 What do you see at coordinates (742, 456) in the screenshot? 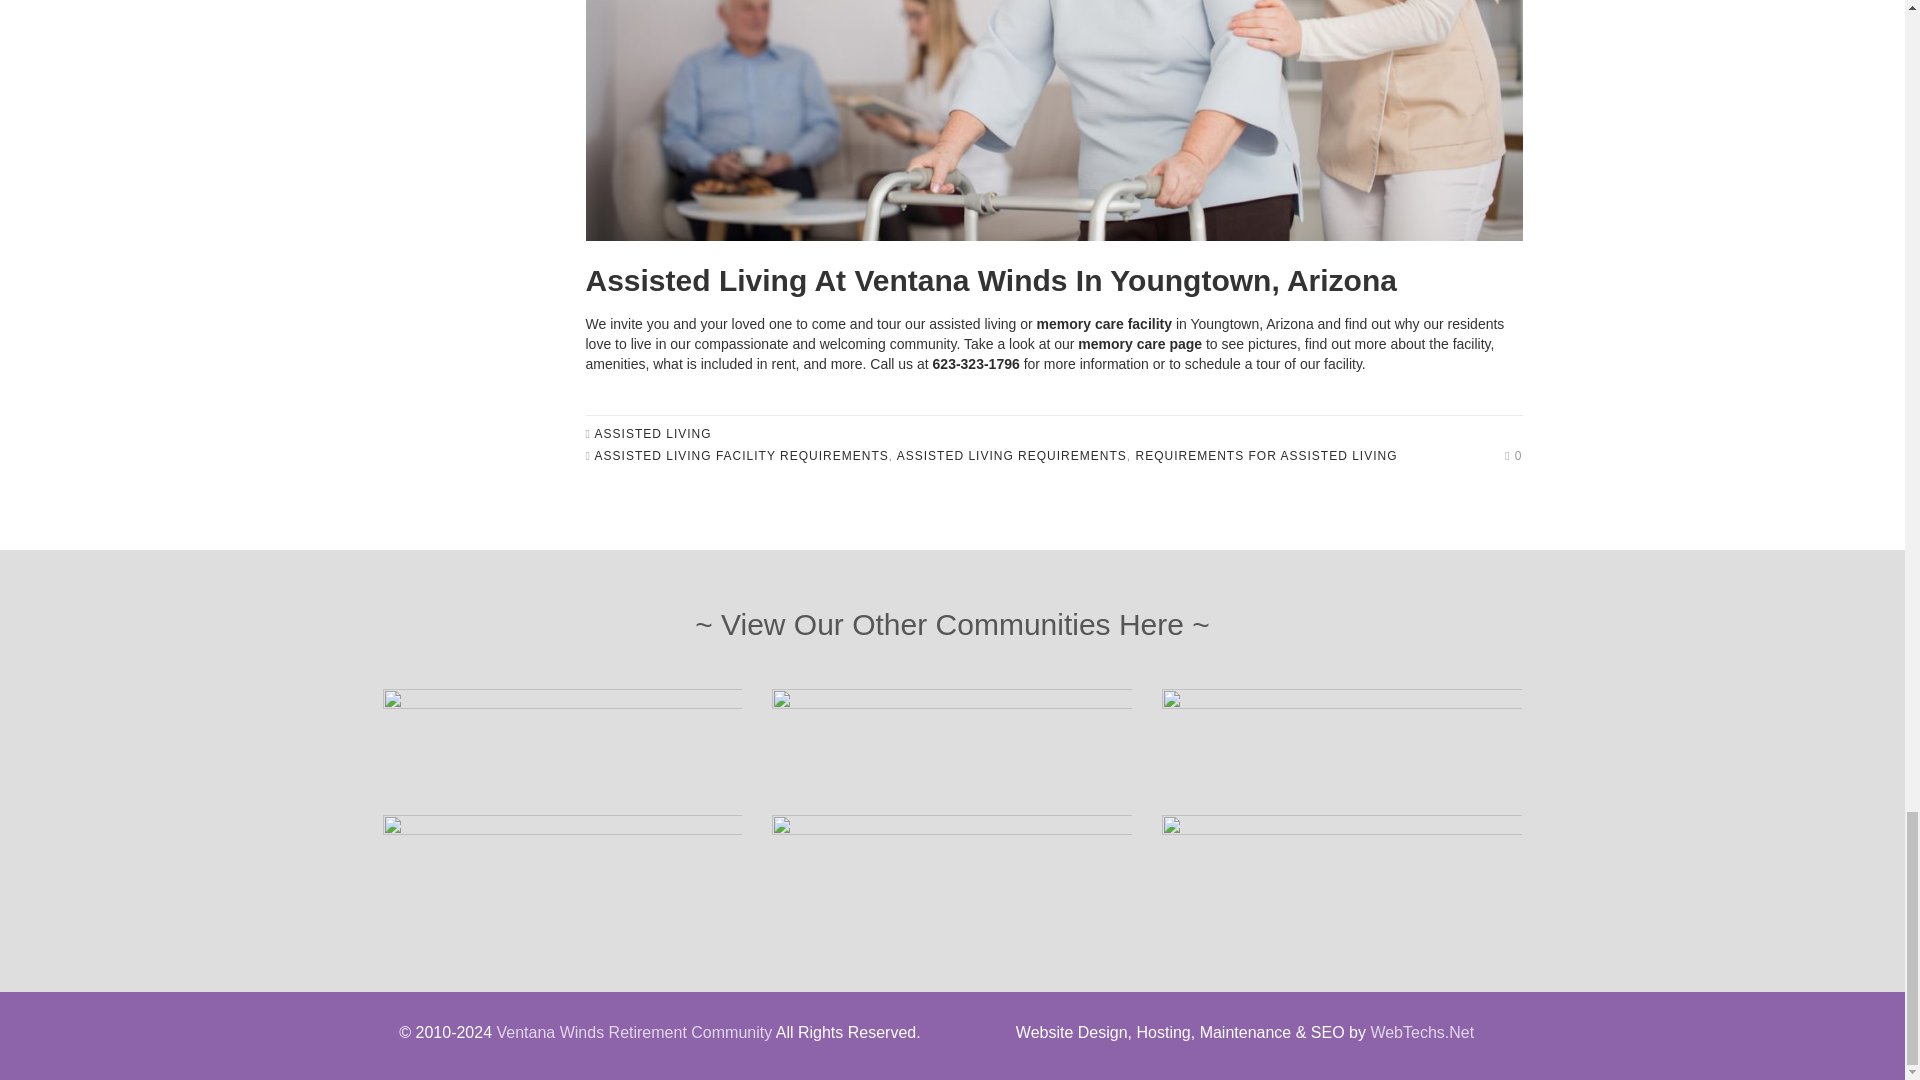
I see `ASSISTED LIVING FACILITY REQUIREMENTS` at bounding box center [742, 456].